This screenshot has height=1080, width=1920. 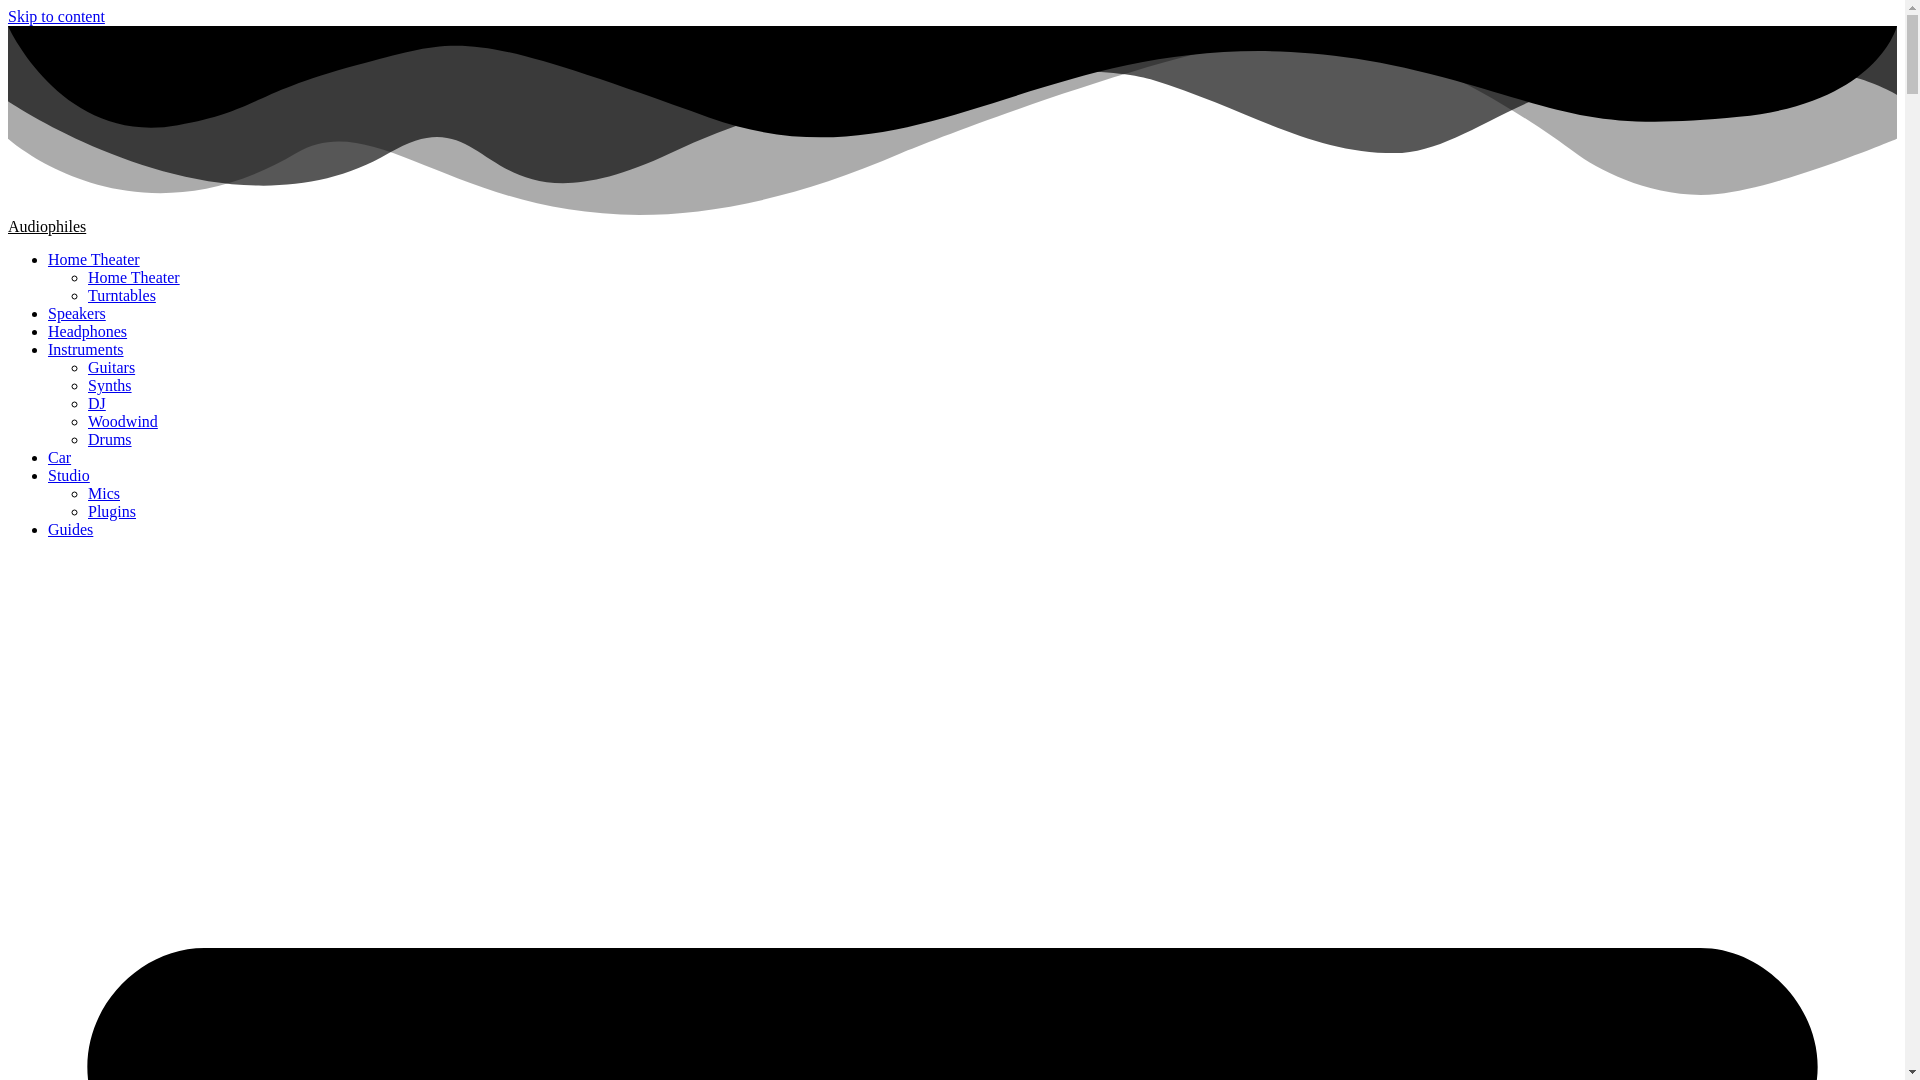 What do you see at coordinates (122, 420) in the screenshot?
I see `Woodwind` at bounding box center [122, 420].